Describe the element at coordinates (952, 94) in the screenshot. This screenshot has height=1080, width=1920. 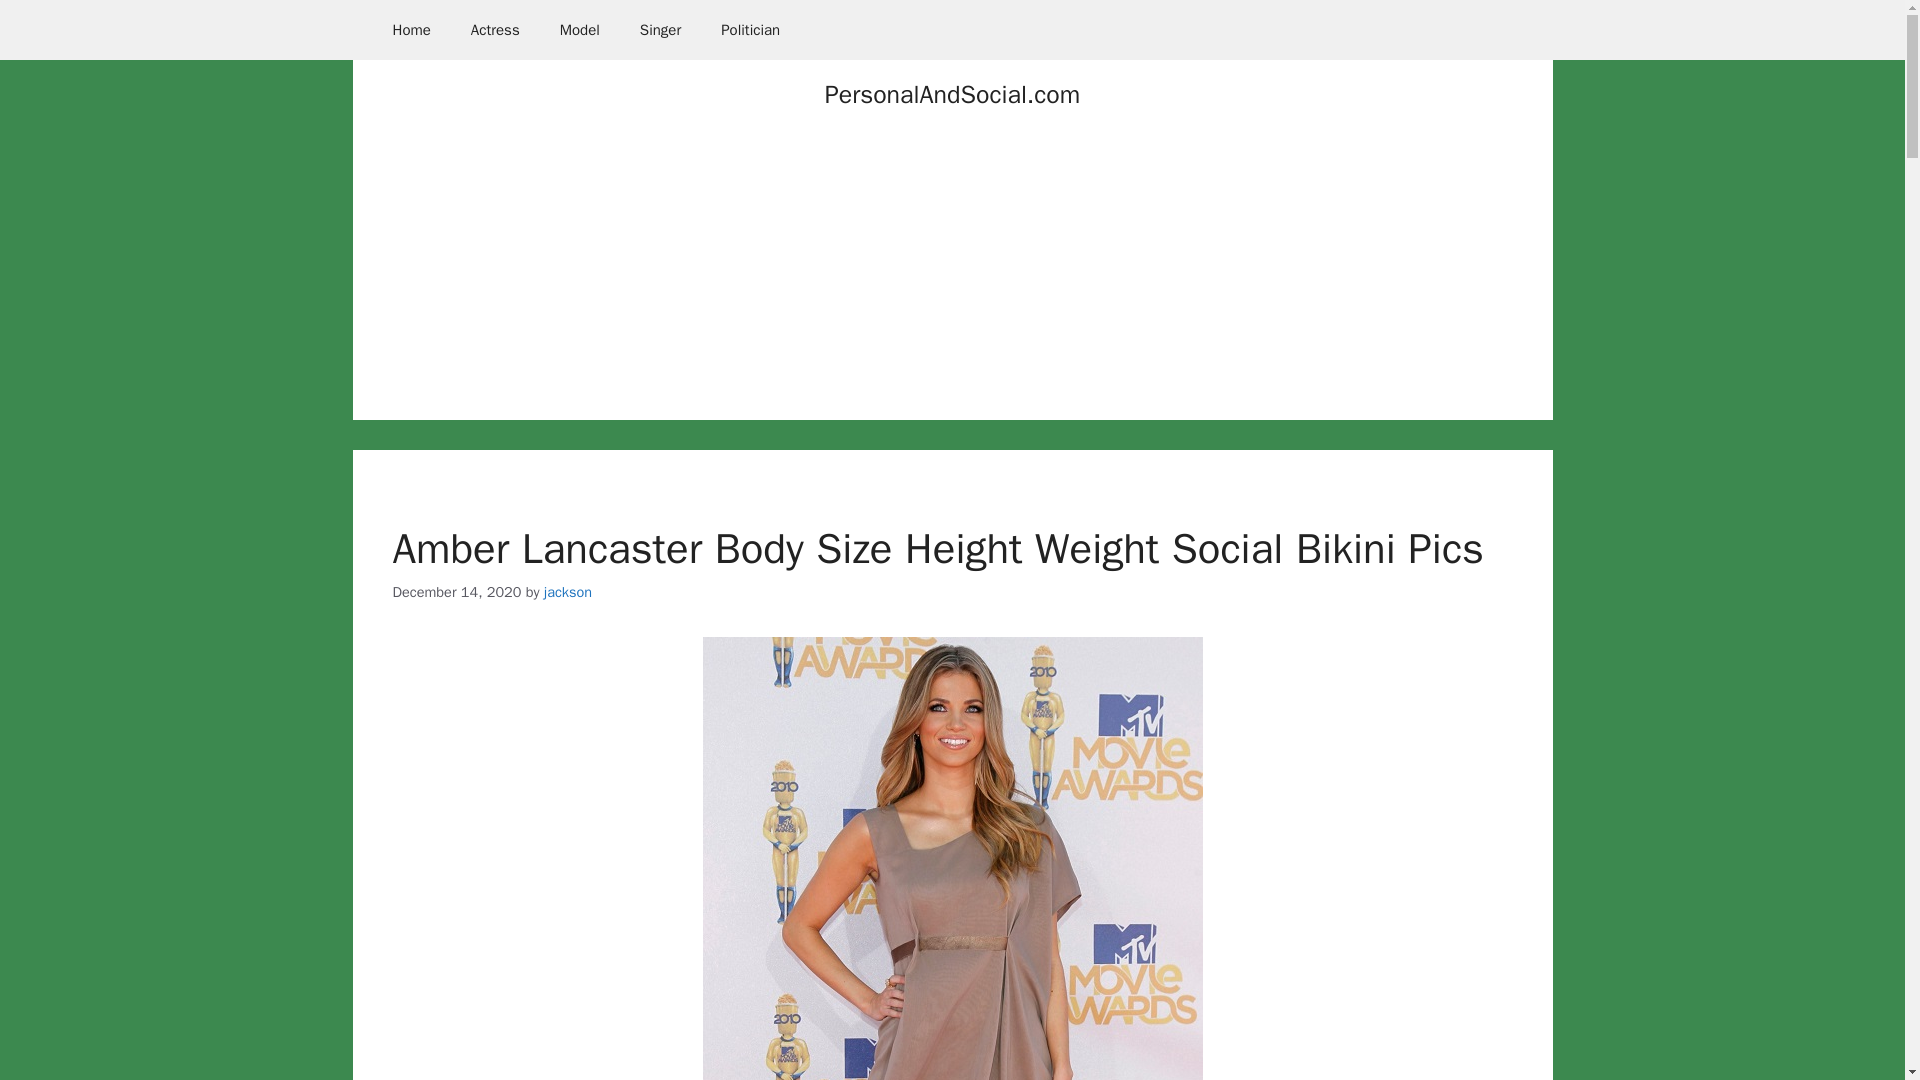
I see `PersonalAndSocial.com` at that location.